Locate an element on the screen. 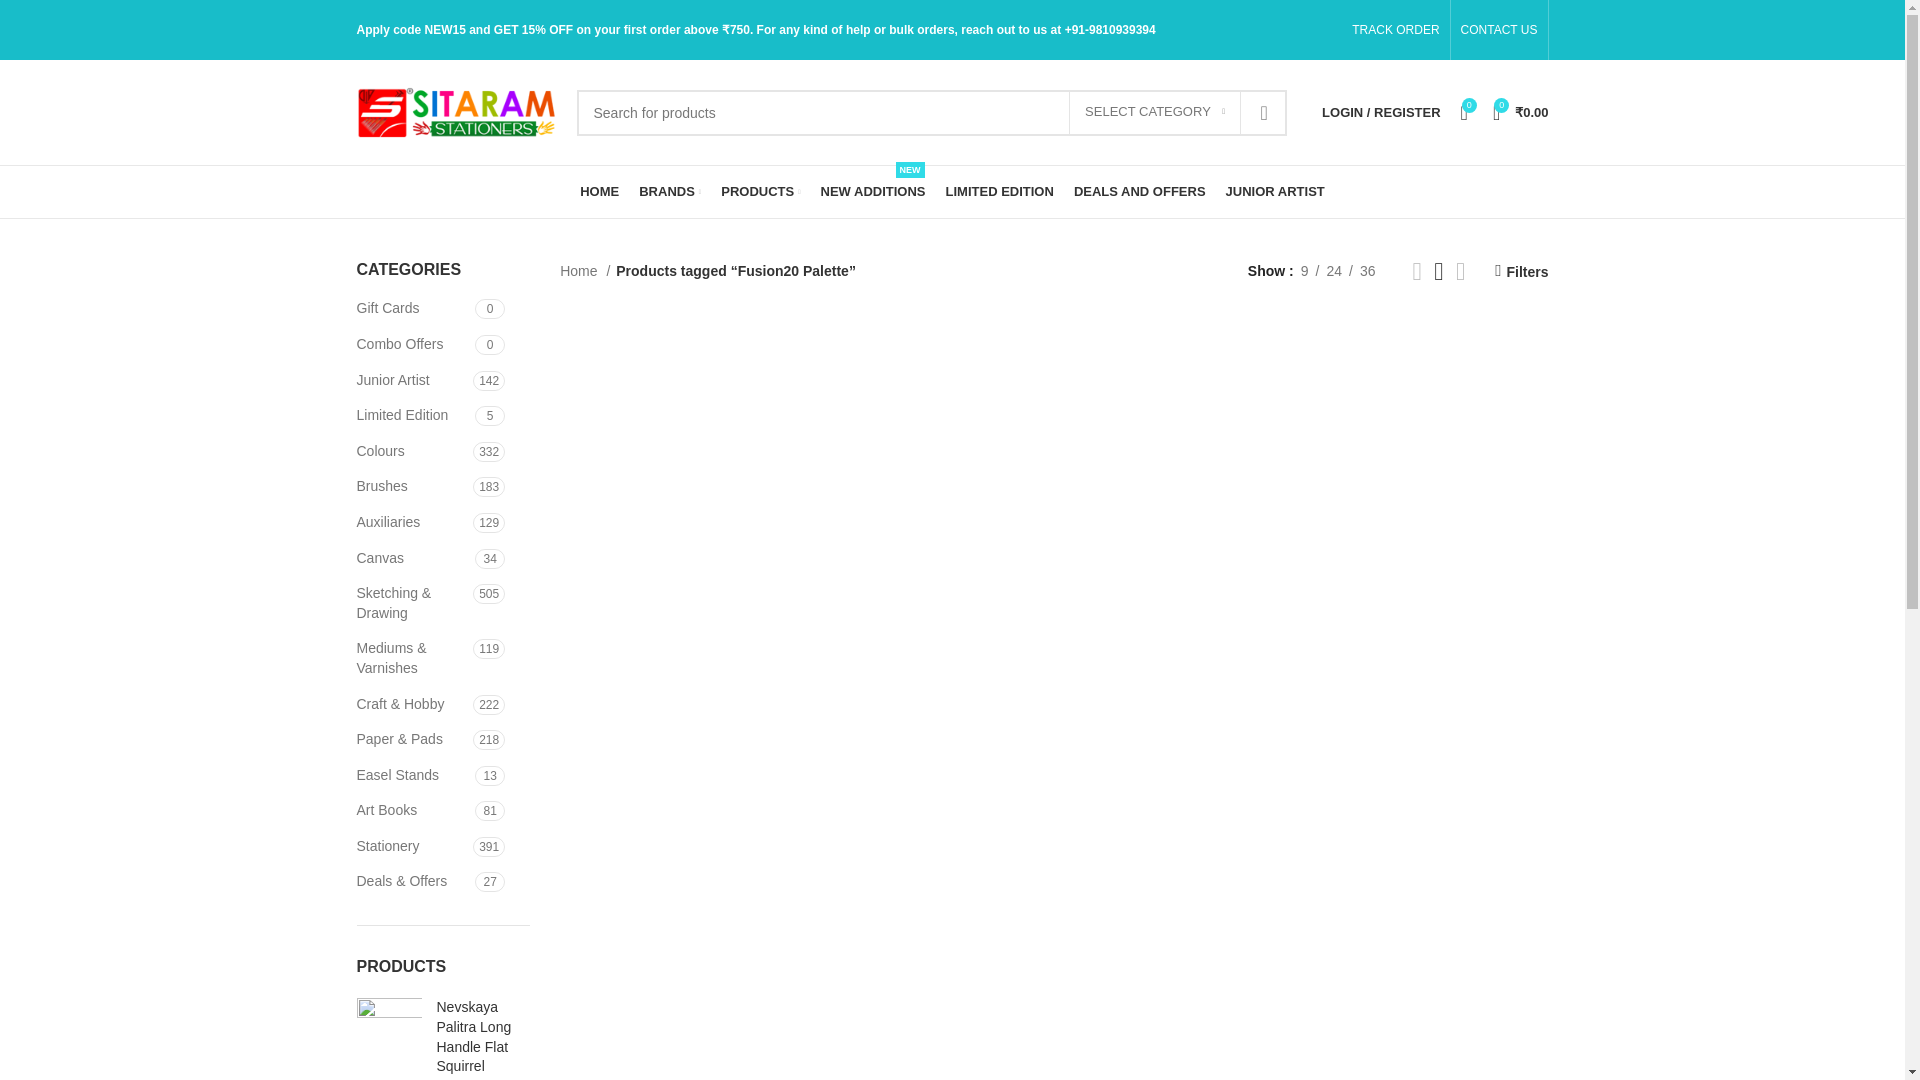  TRACK ORDER is located at coordinates (1392, 30).